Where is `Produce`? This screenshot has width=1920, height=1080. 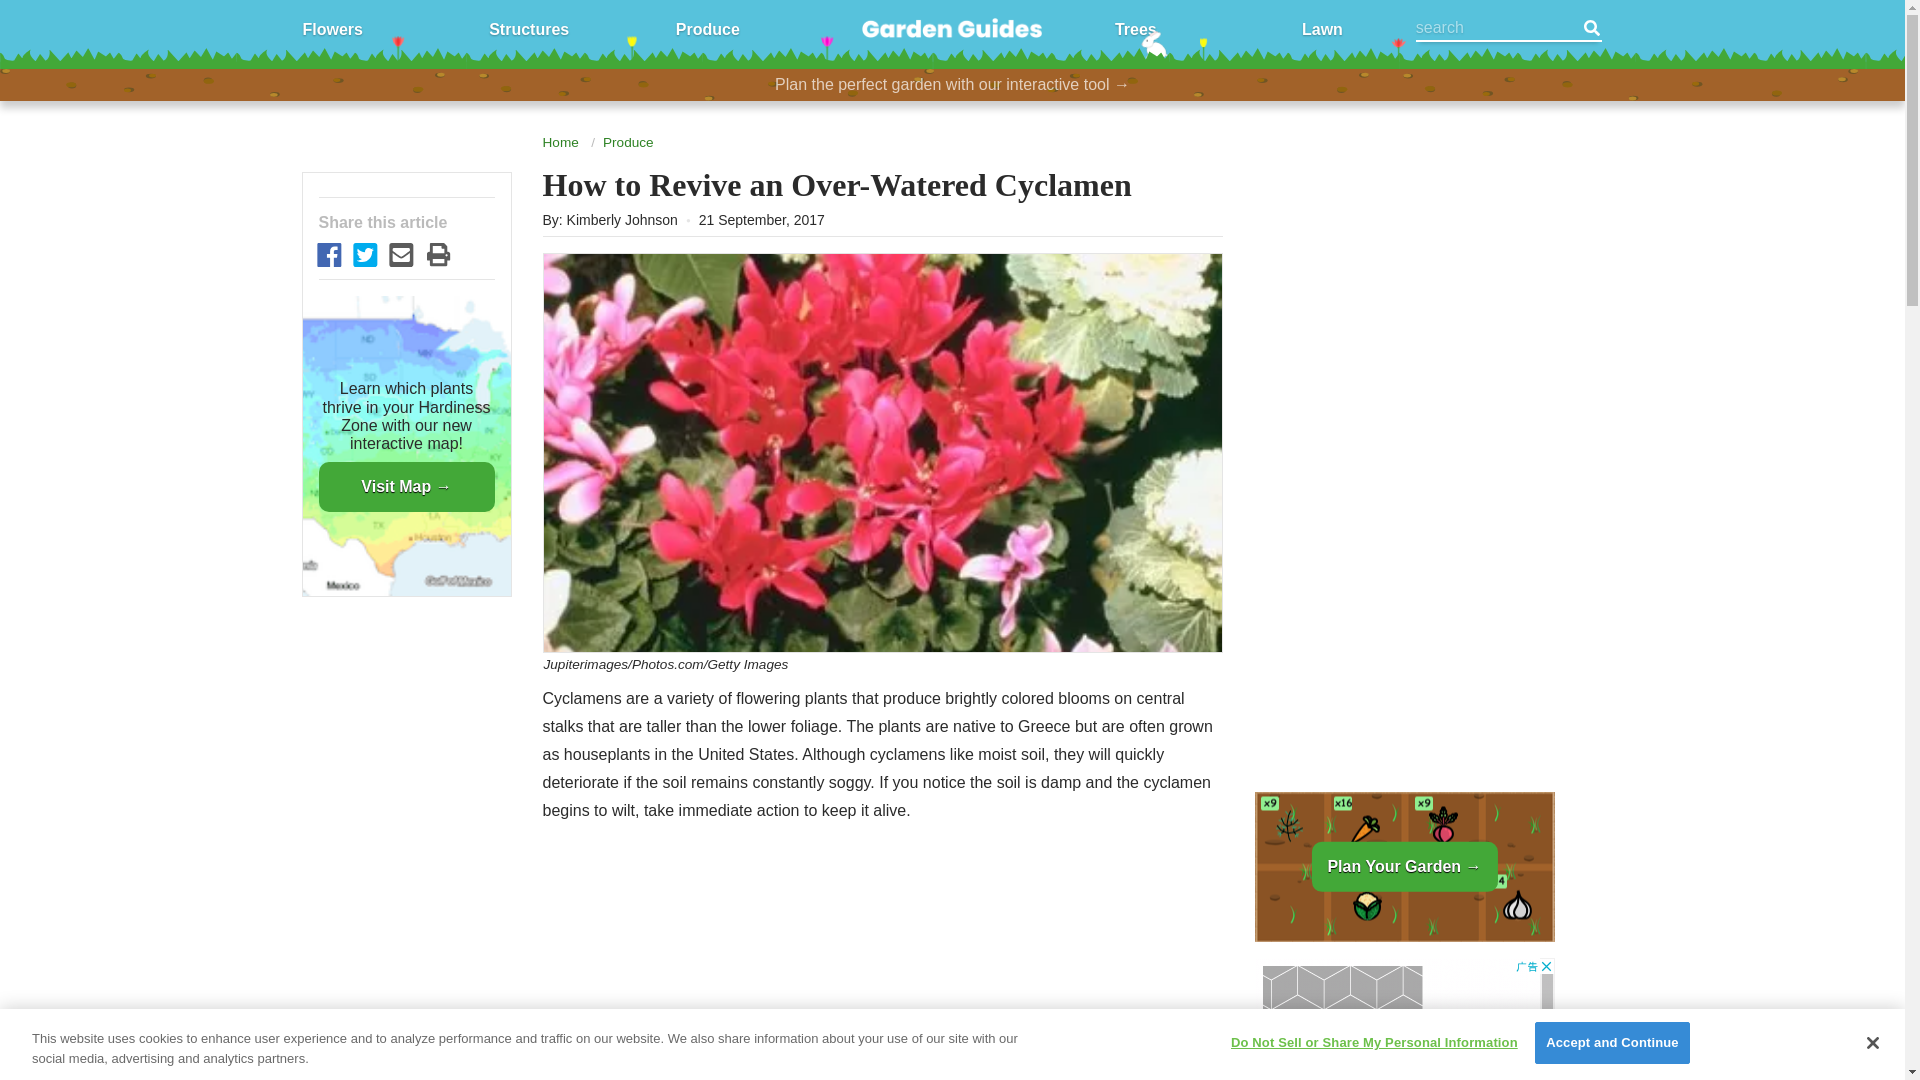
Produce is located at coordinates (628, 142).